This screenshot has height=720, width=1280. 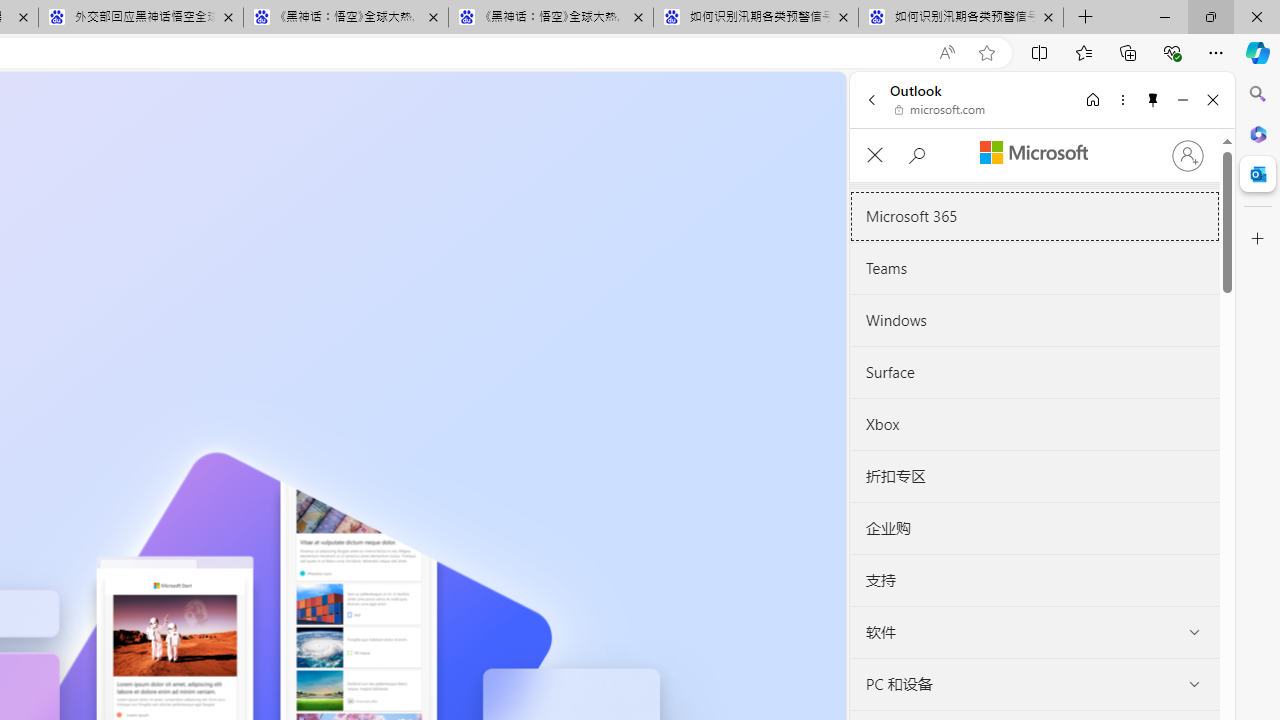 What do you see at coordinates (874, 156) in the screenshot?
I see `Close All Microsoft list` at bounding box center [874, 156].